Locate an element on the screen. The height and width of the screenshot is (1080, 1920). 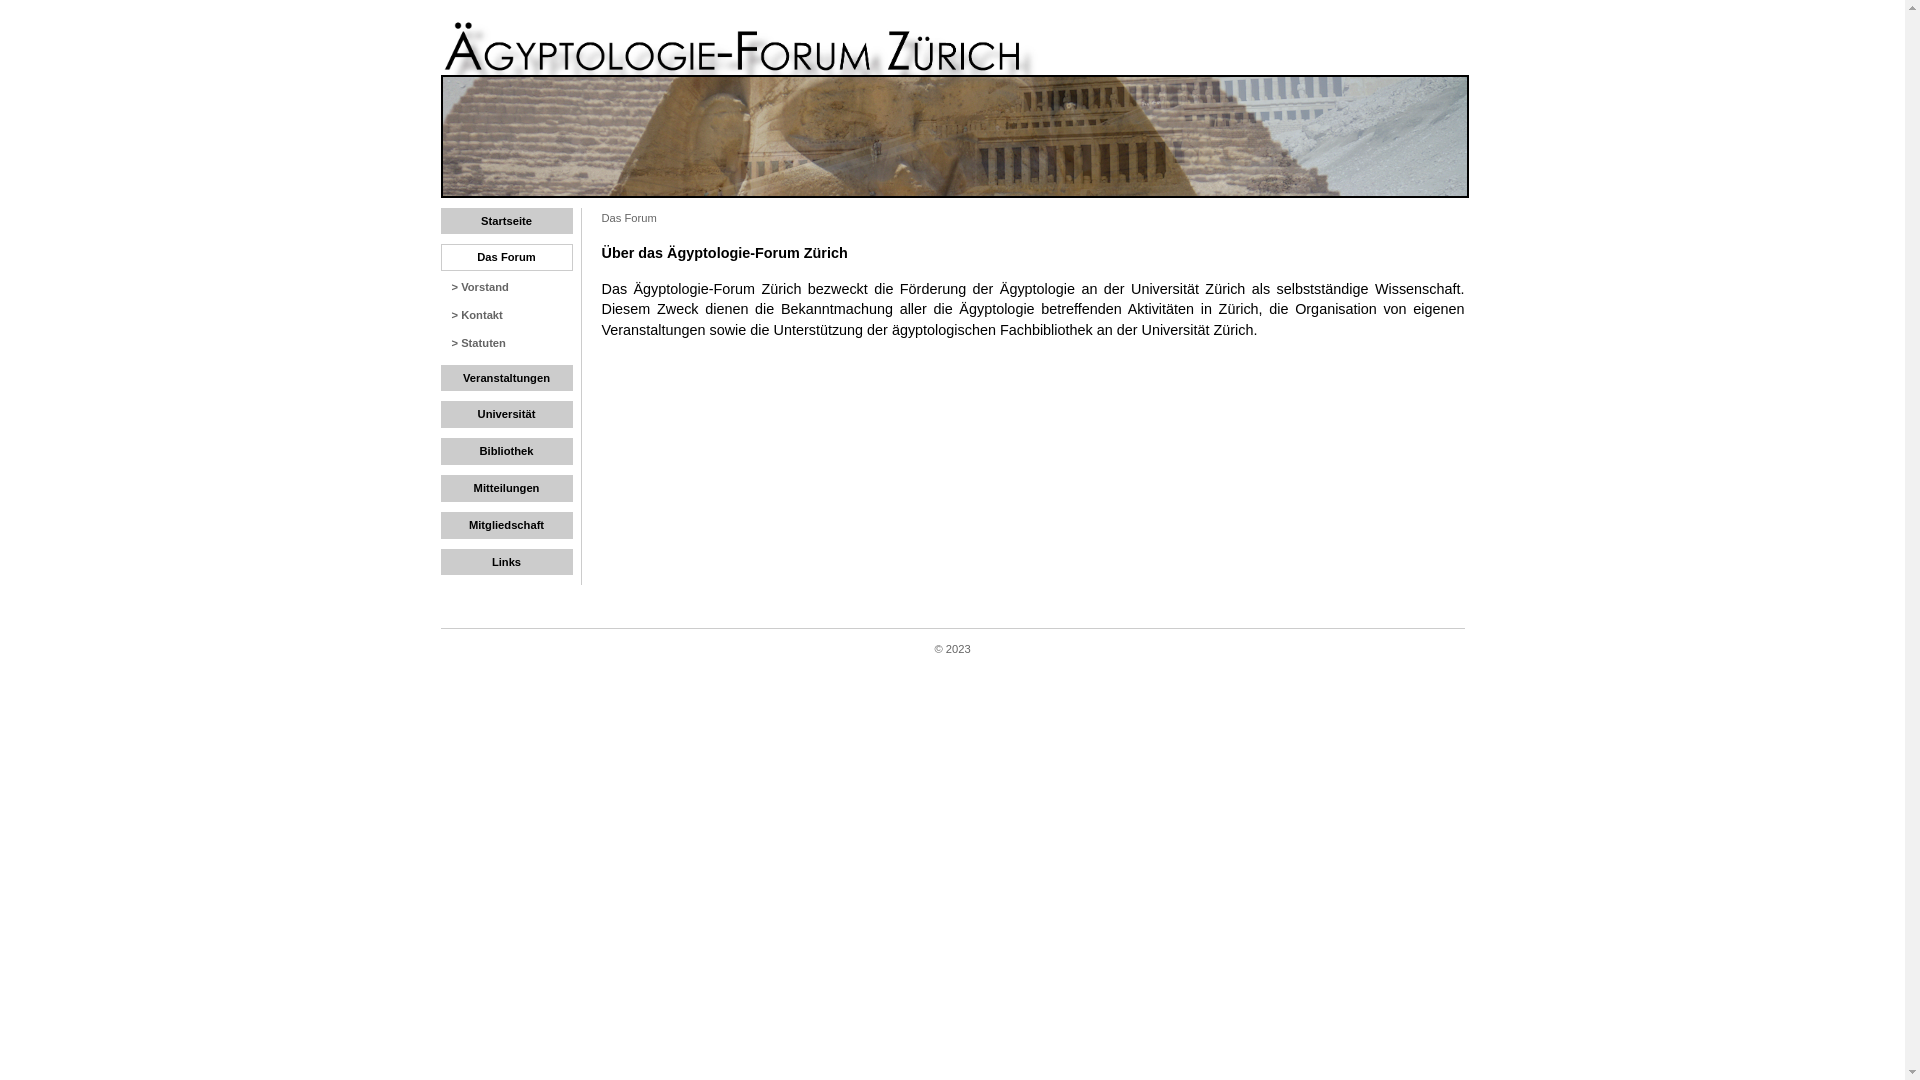
Veranstaltungen is located at coordinates (505, 378).